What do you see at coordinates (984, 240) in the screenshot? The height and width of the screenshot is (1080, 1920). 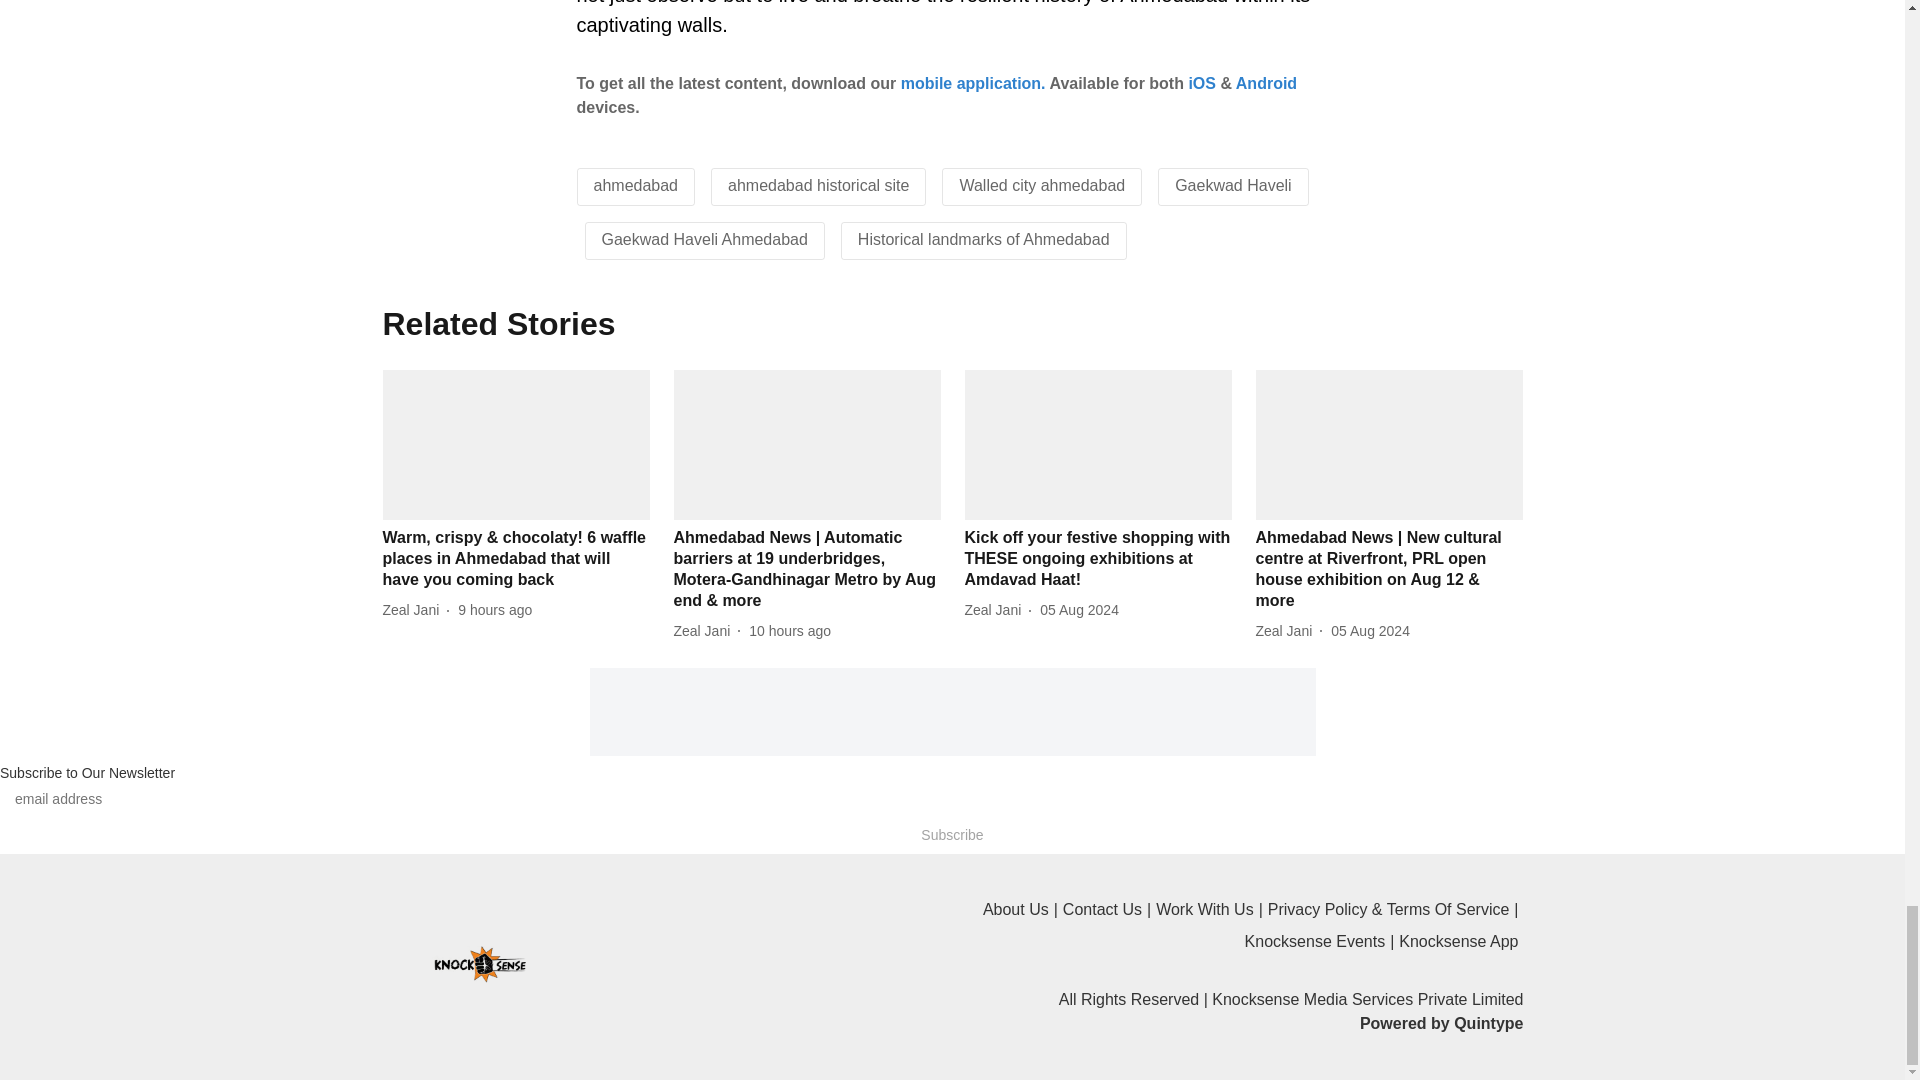 I see `Historical landmarks of Ahmedabad` at bounding box center [984, 240].